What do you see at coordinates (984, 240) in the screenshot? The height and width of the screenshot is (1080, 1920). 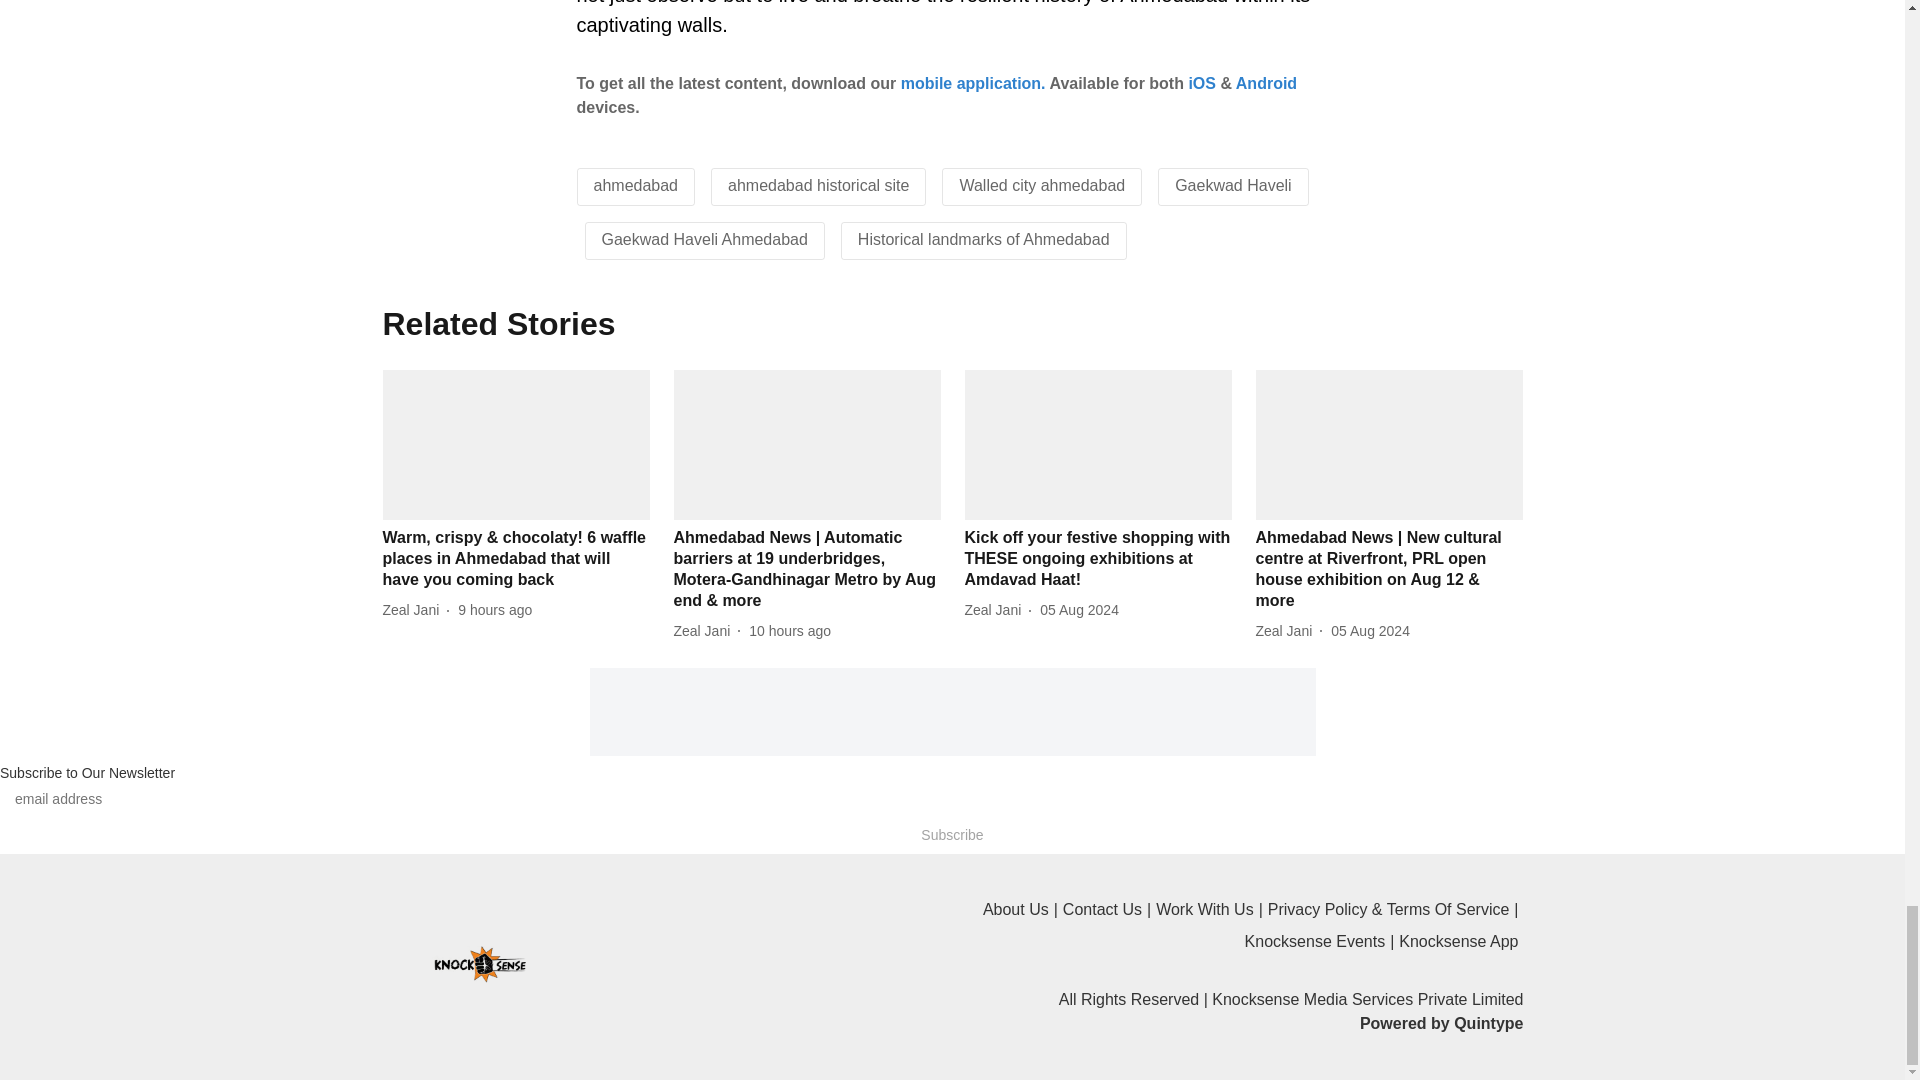 I see `Historical landmarks of Ahmedabad` at bounding box center [984, 240].